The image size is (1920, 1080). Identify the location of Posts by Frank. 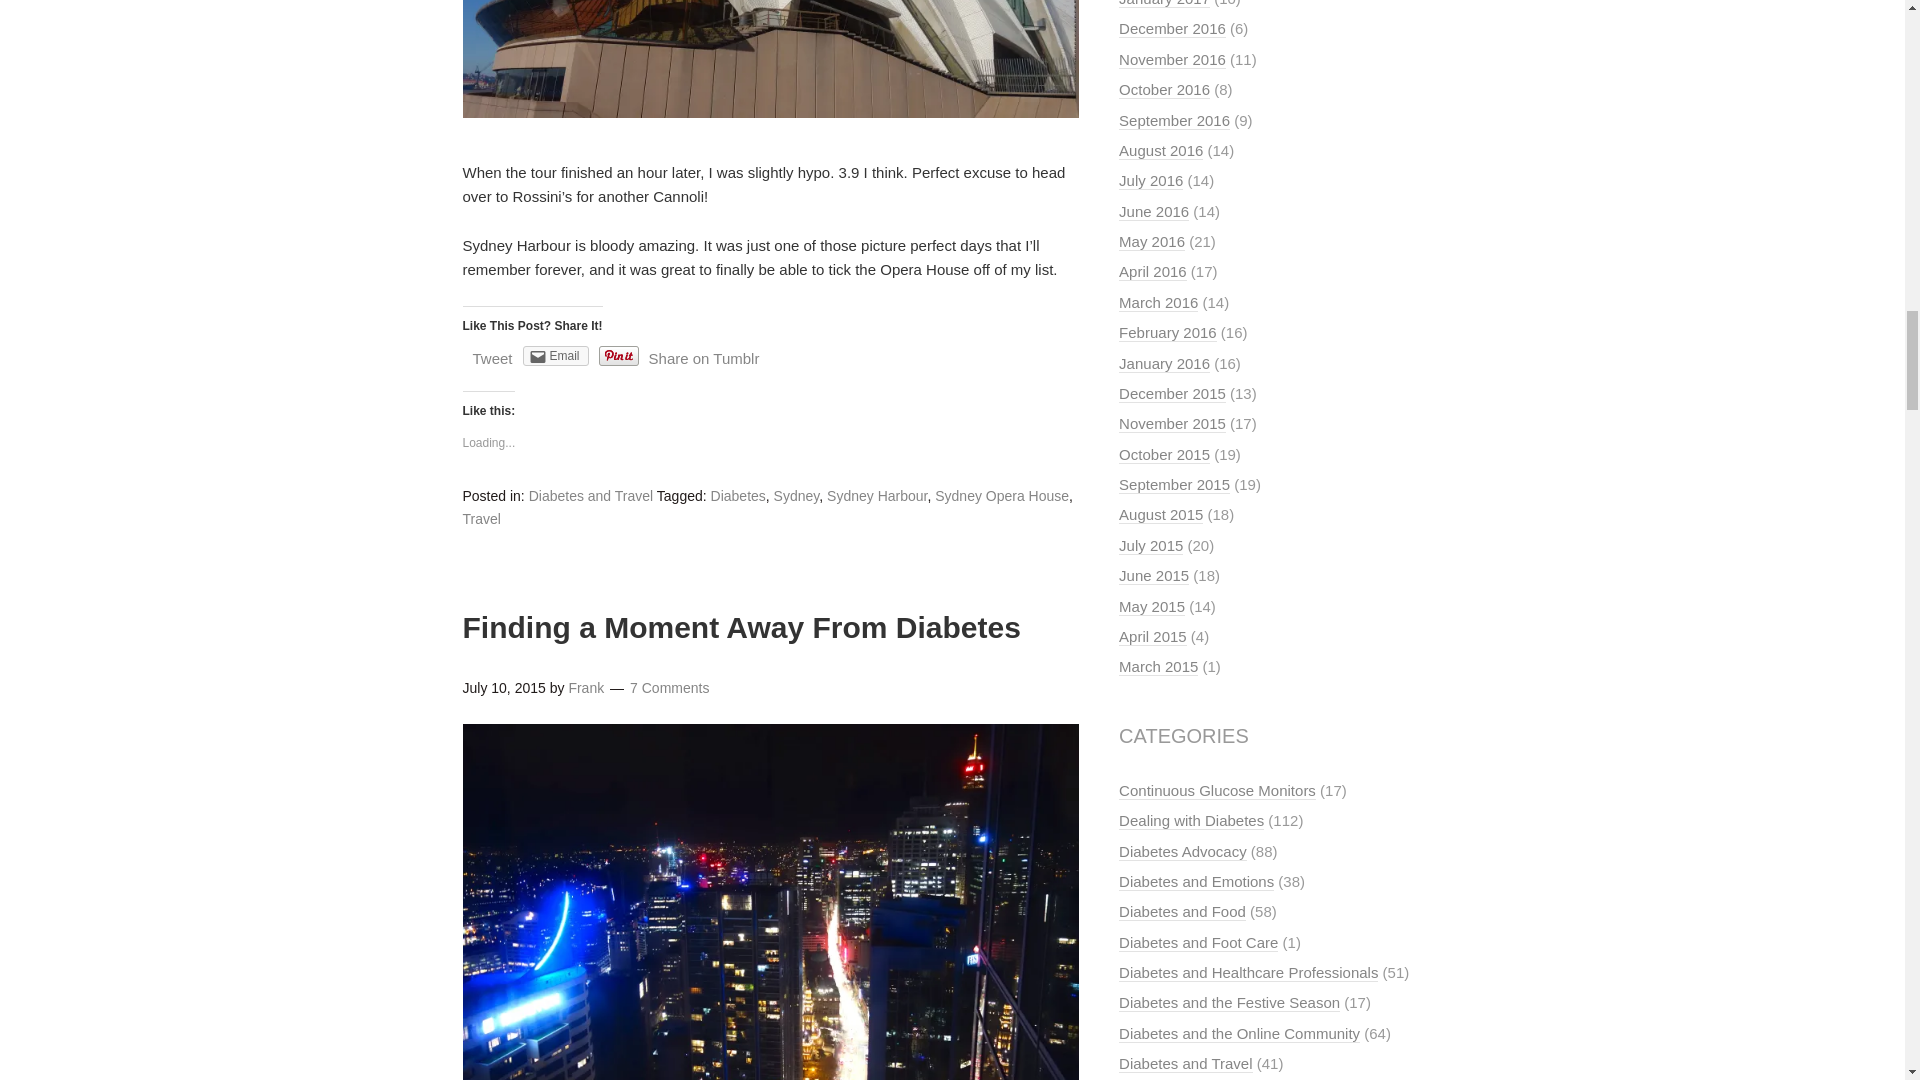
(586, 688).